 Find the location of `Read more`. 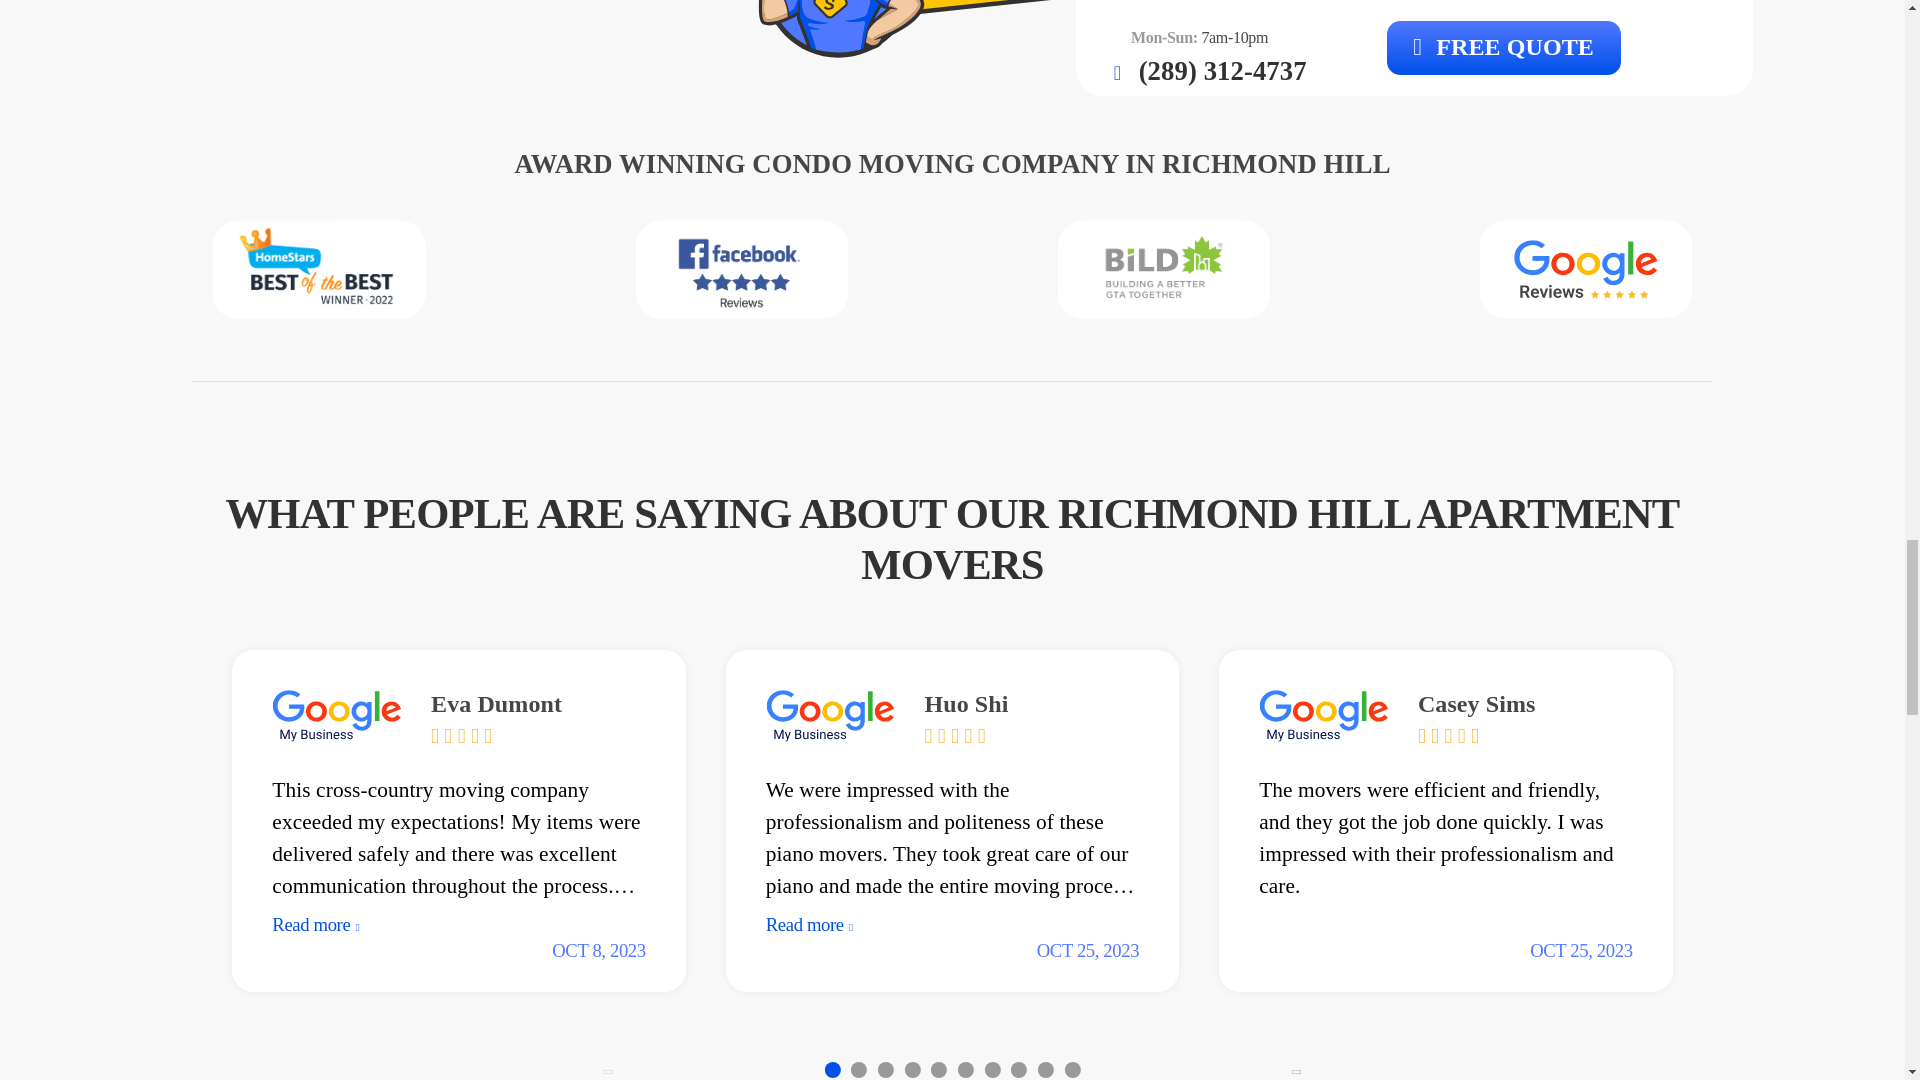

Read more is located at coordinates (952, 924).